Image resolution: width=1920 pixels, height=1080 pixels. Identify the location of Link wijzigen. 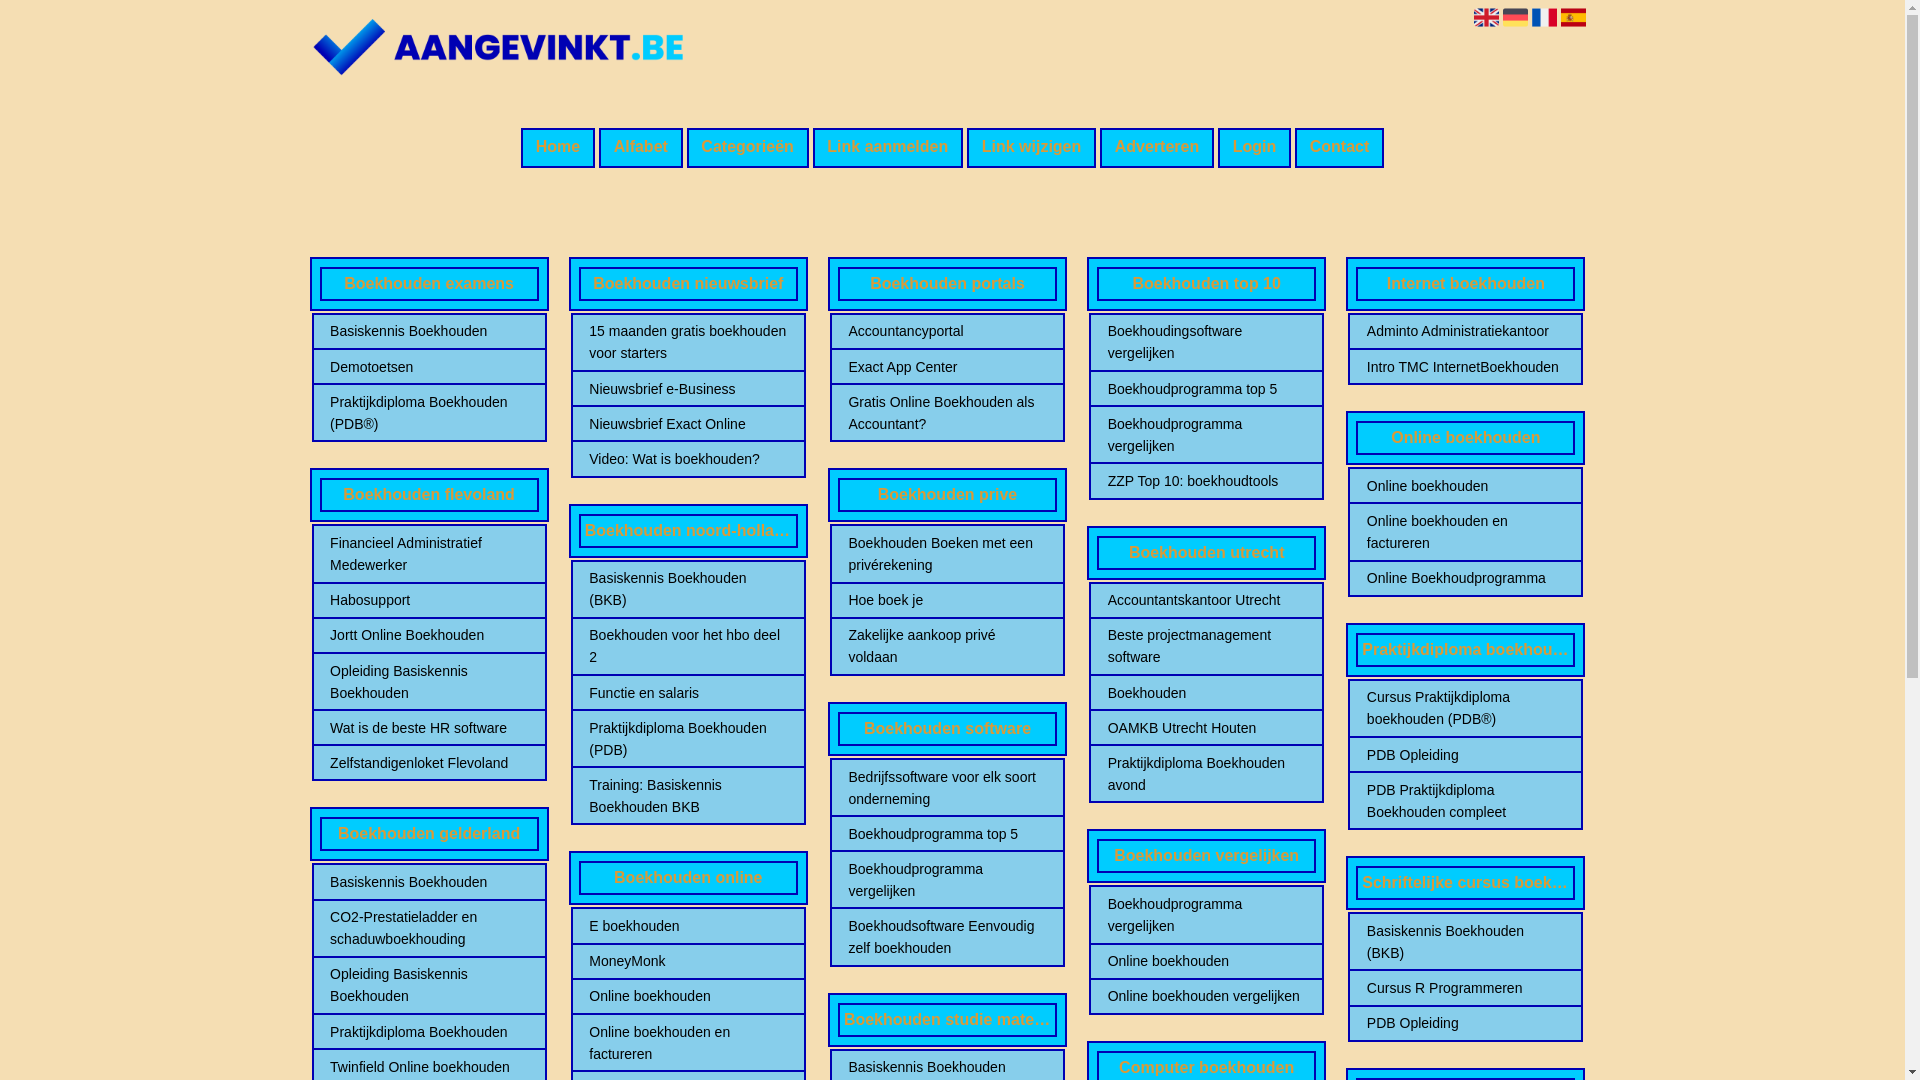
(1032, 148).